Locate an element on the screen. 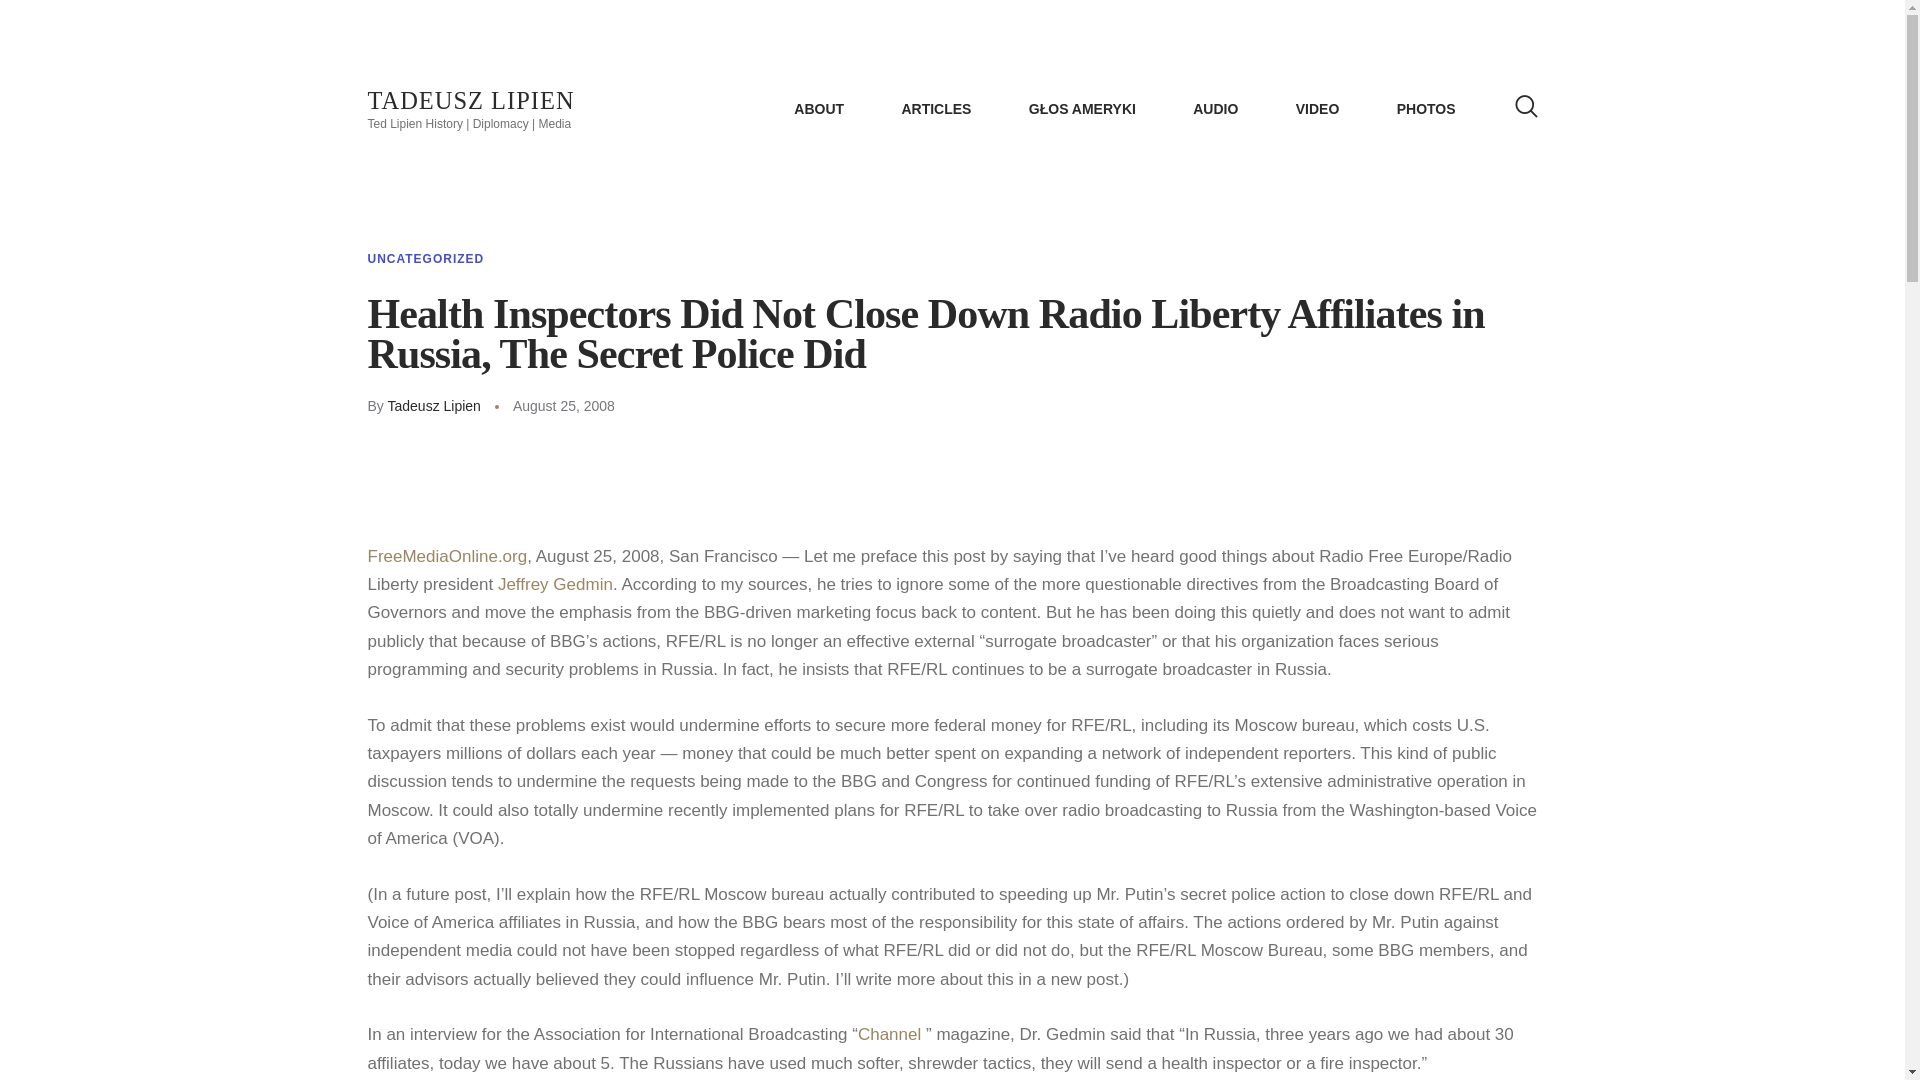 The height and width of the screenshot is (1080, 1920). Link to FreeMediaOnline.org Website. is located at coordinates (448, 556).